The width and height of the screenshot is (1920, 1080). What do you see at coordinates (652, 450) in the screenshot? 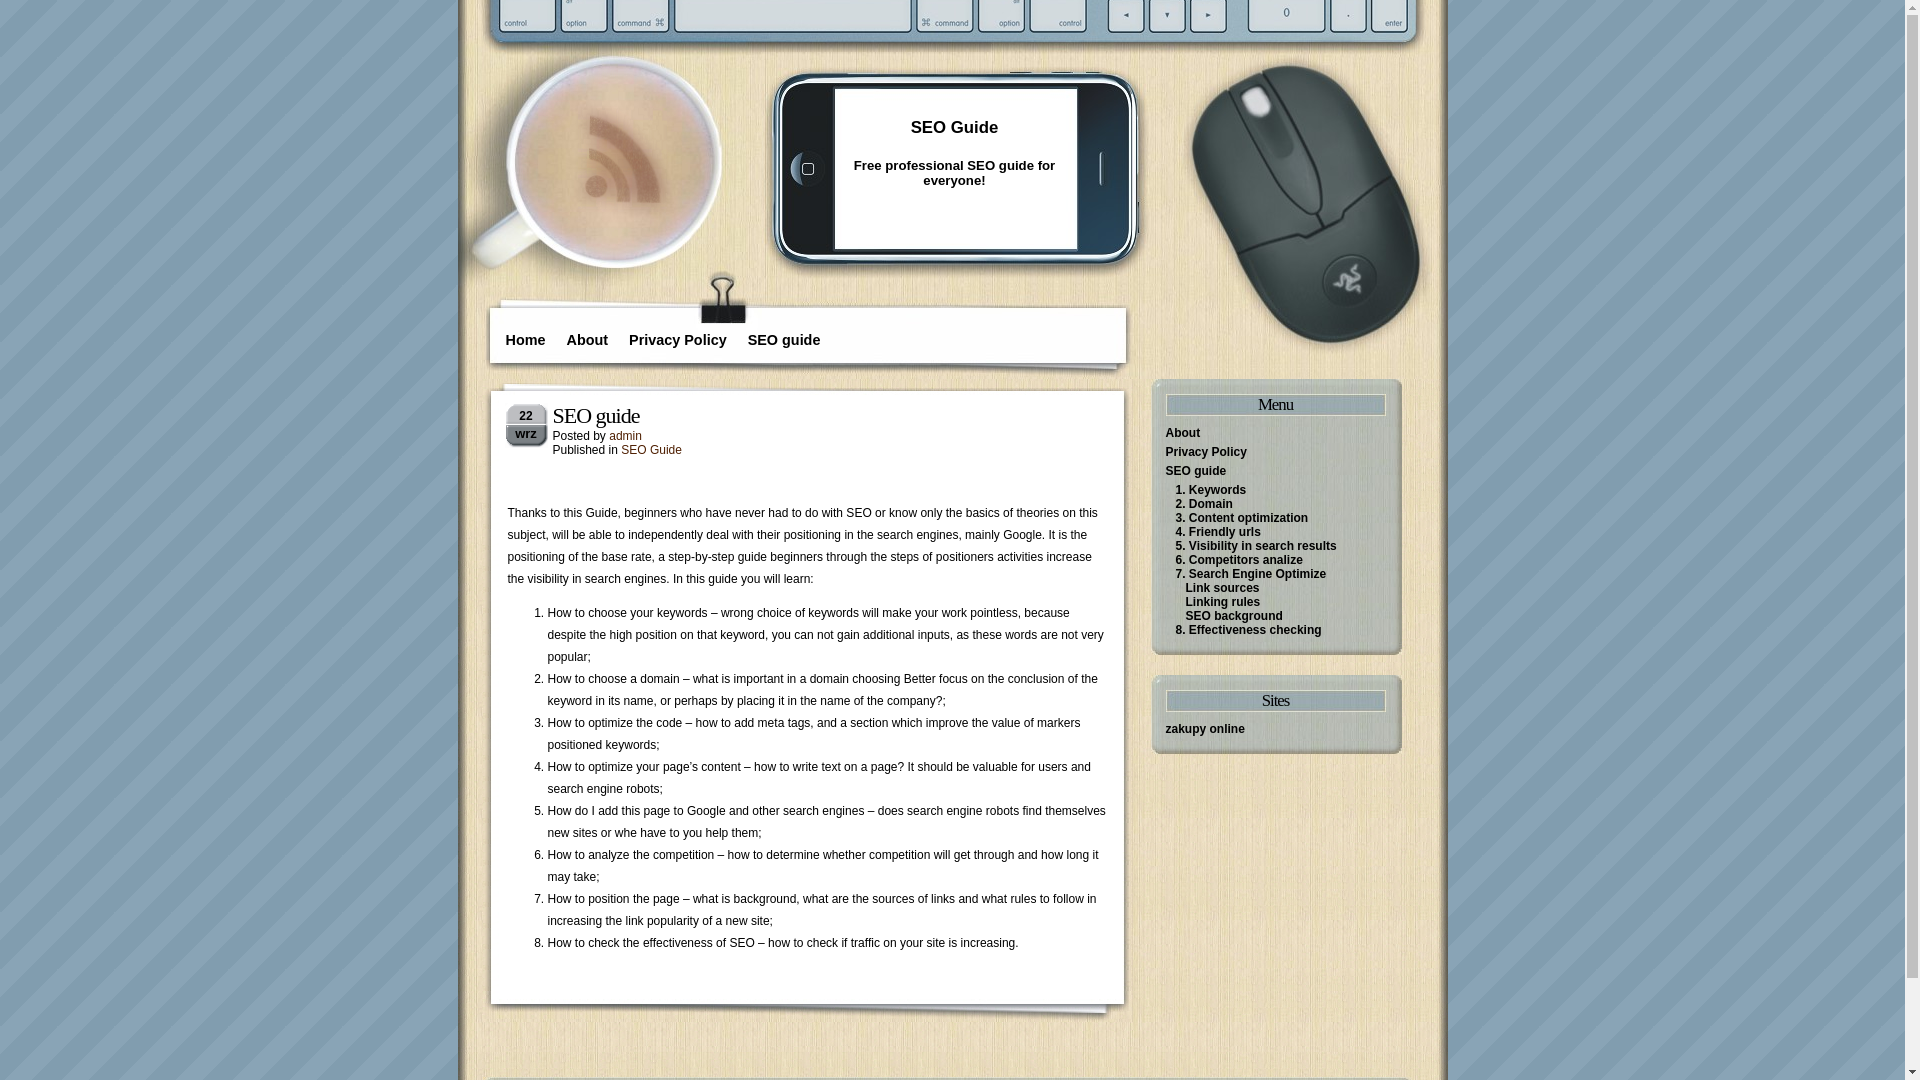
I see `SEO Guide` at bounding box center [652, 450].